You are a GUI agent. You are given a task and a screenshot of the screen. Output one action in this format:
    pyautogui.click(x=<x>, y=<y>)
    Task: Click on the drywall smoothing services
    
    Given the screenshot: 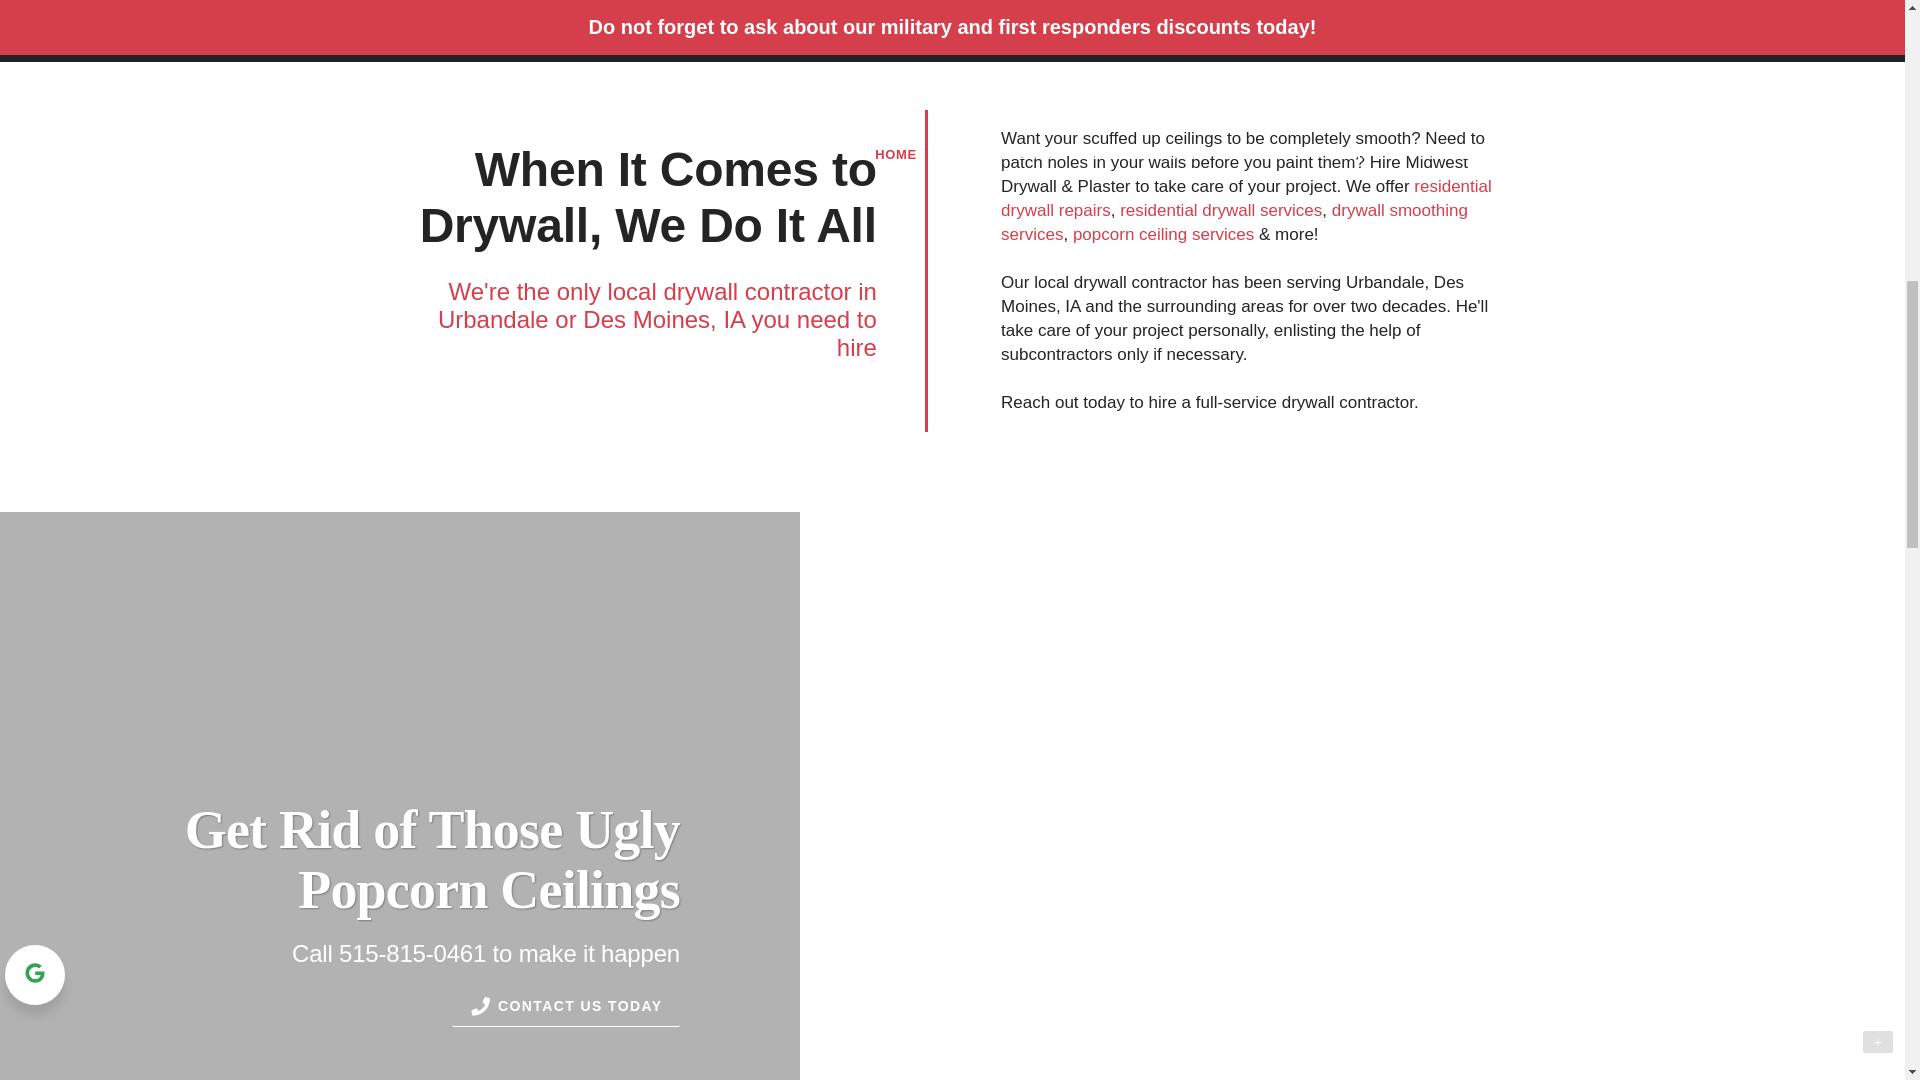 What is the action you would take?
    pyautogui.click(x=1234, y=222)
    